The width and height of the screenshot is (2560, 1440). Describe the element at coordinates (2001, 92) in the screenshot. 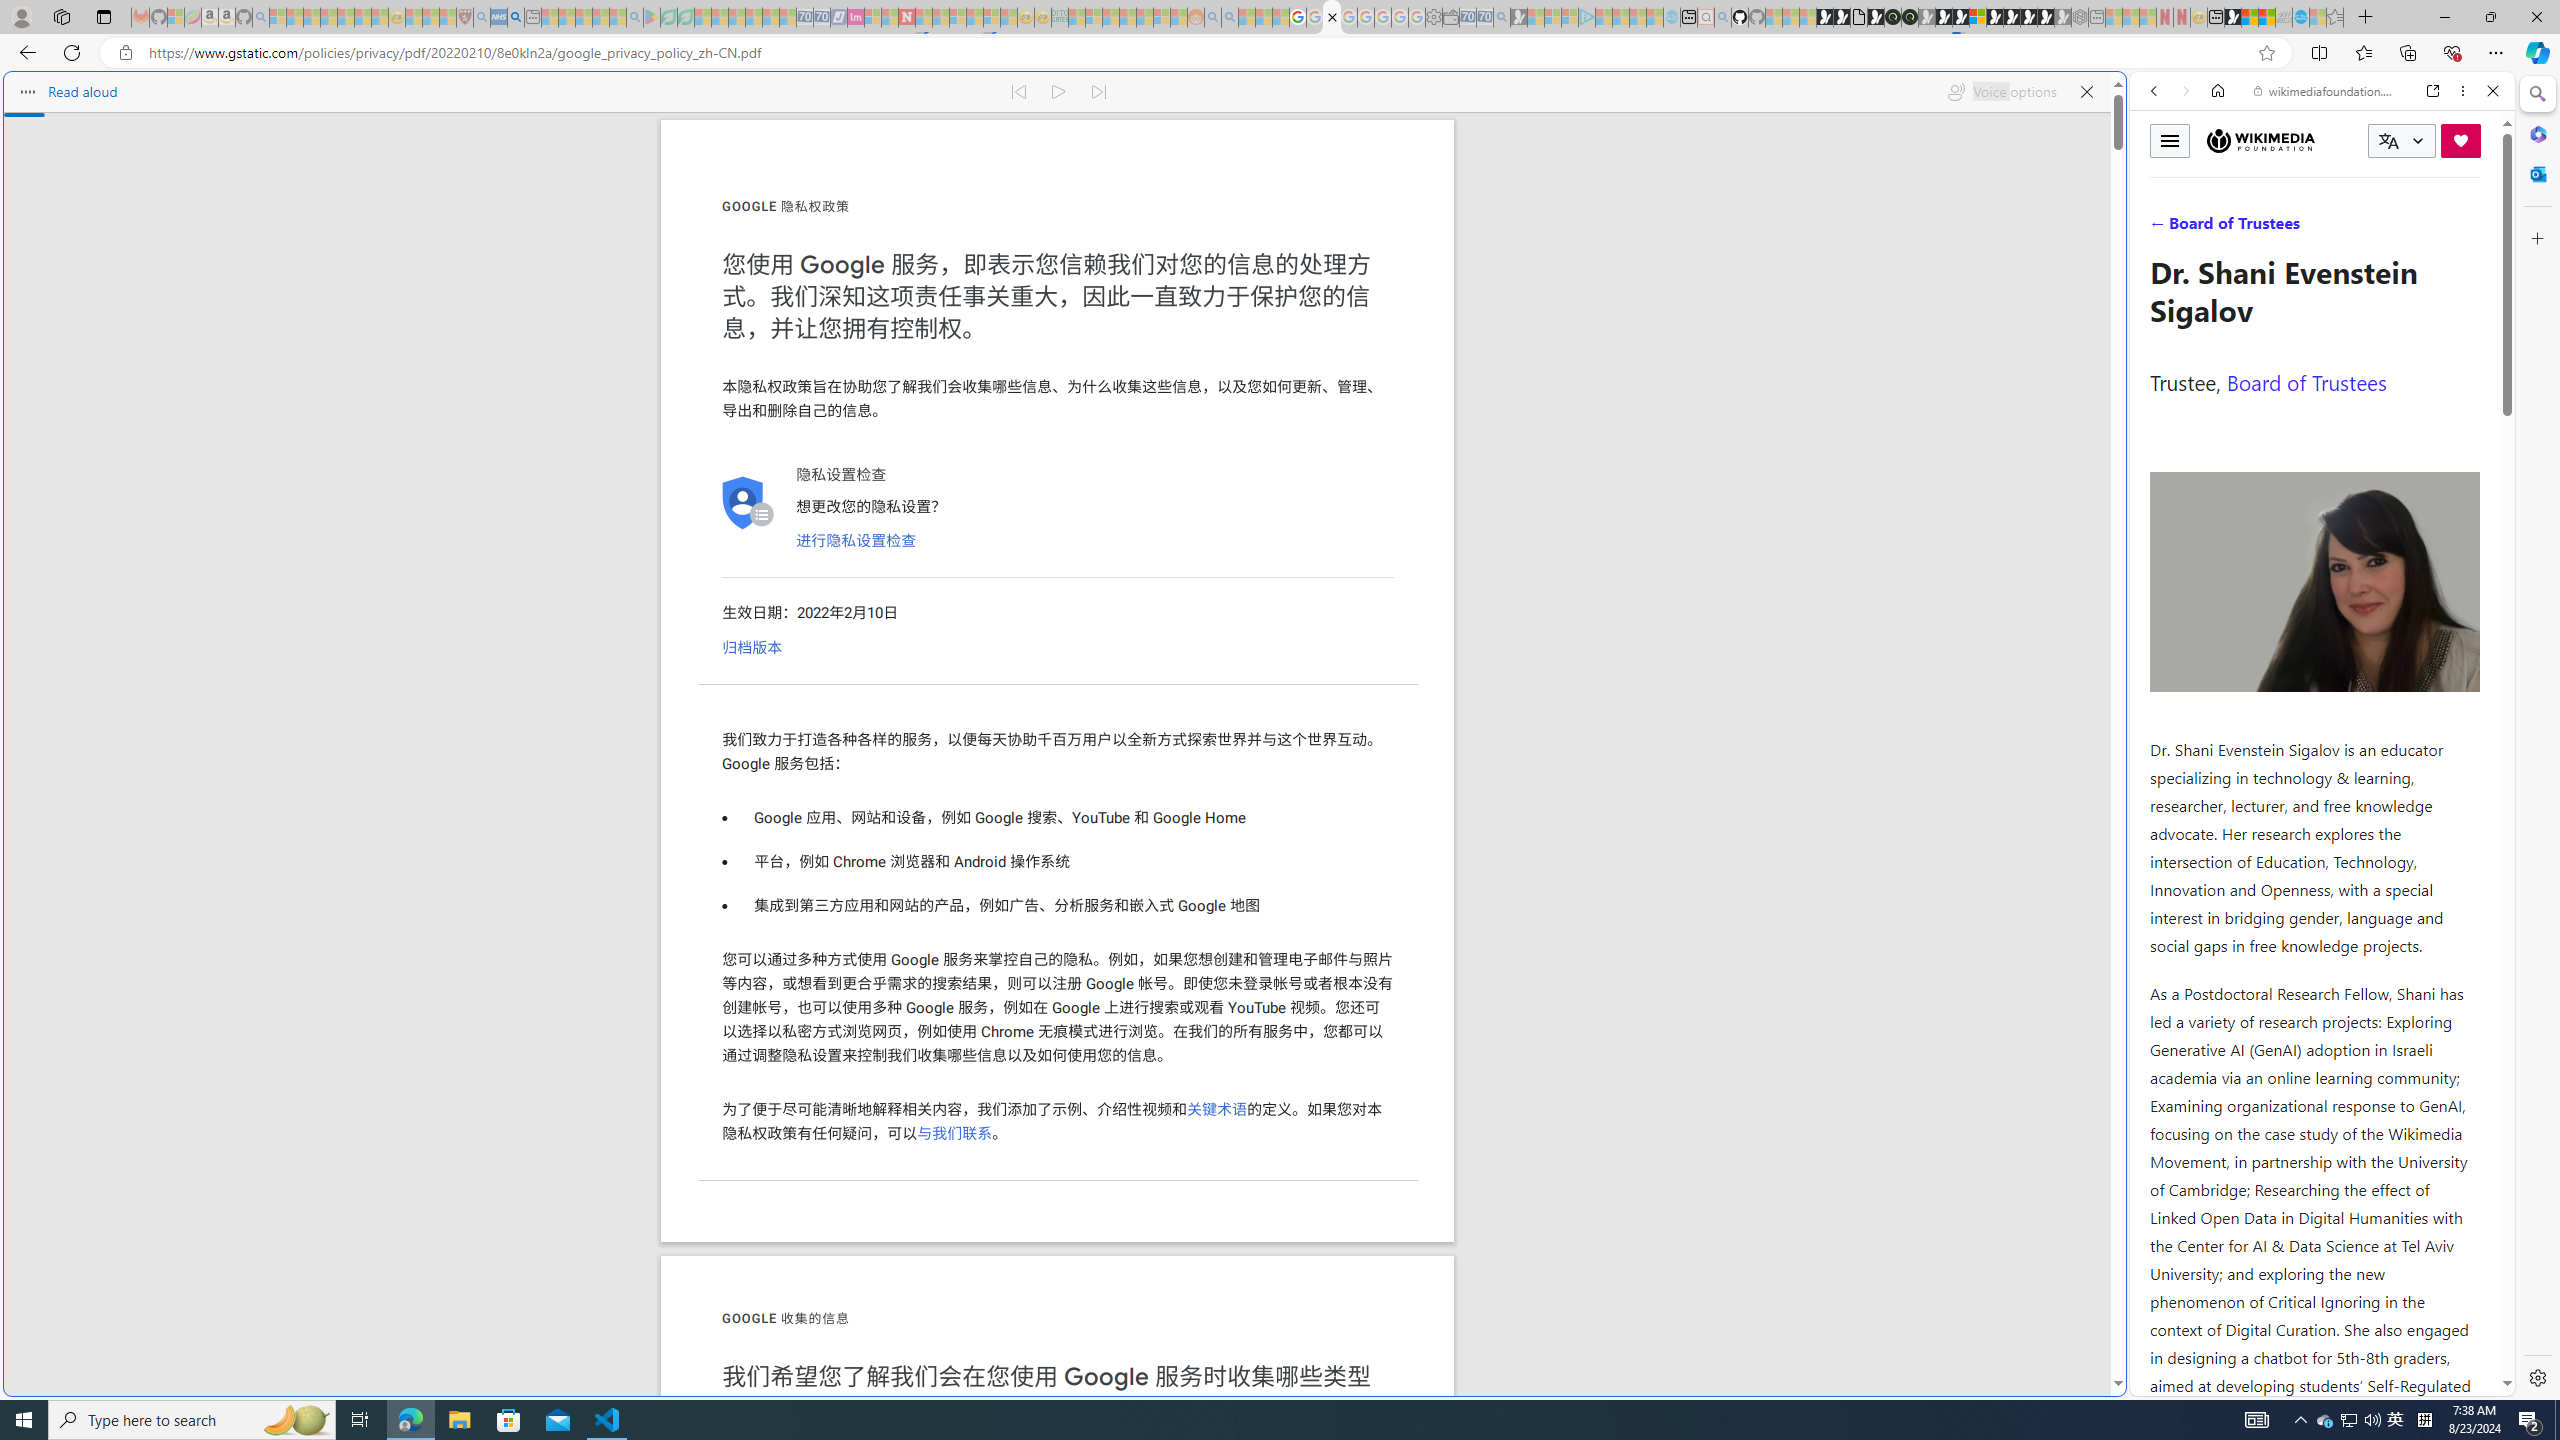

I see `Voice options` at that location.